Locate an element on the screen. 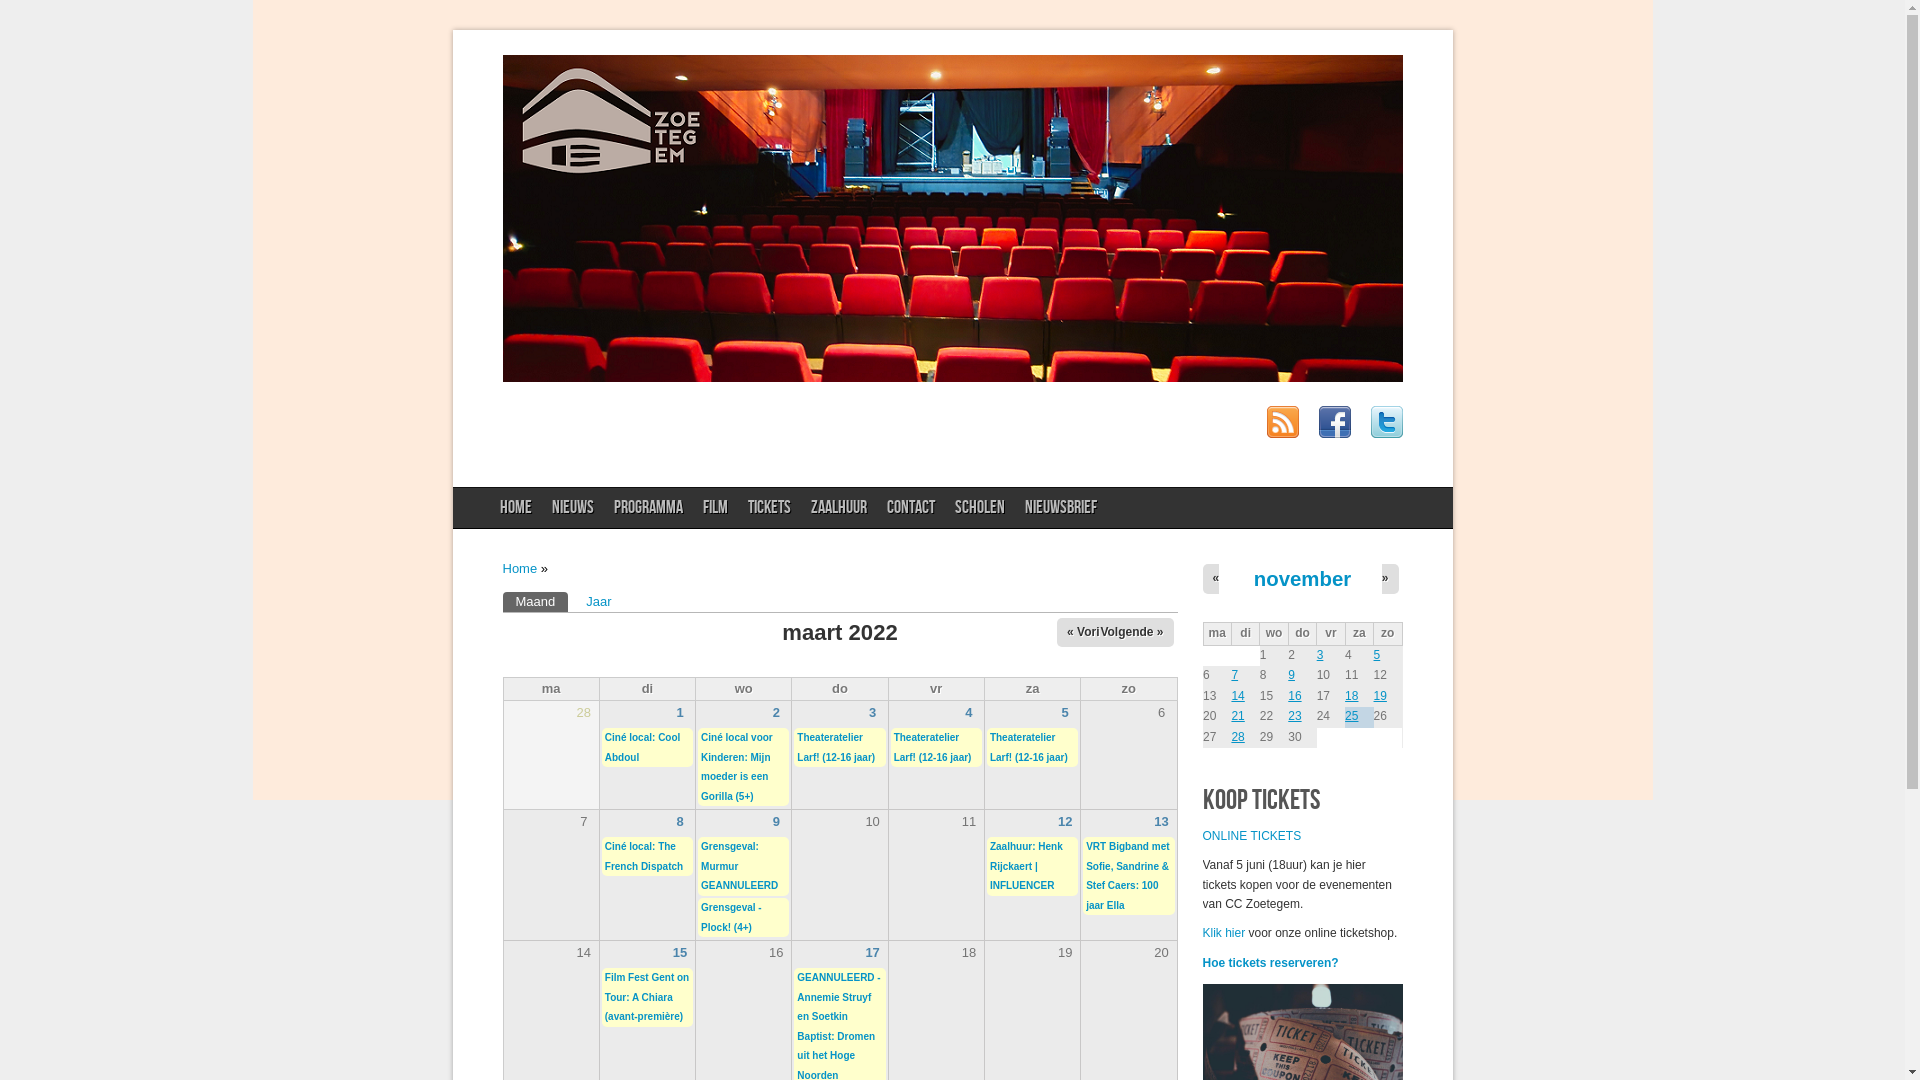 The width and height of the screenshot is (1920, 1080). NIEUWSBRIEF is located at coordinates (1061, 508).